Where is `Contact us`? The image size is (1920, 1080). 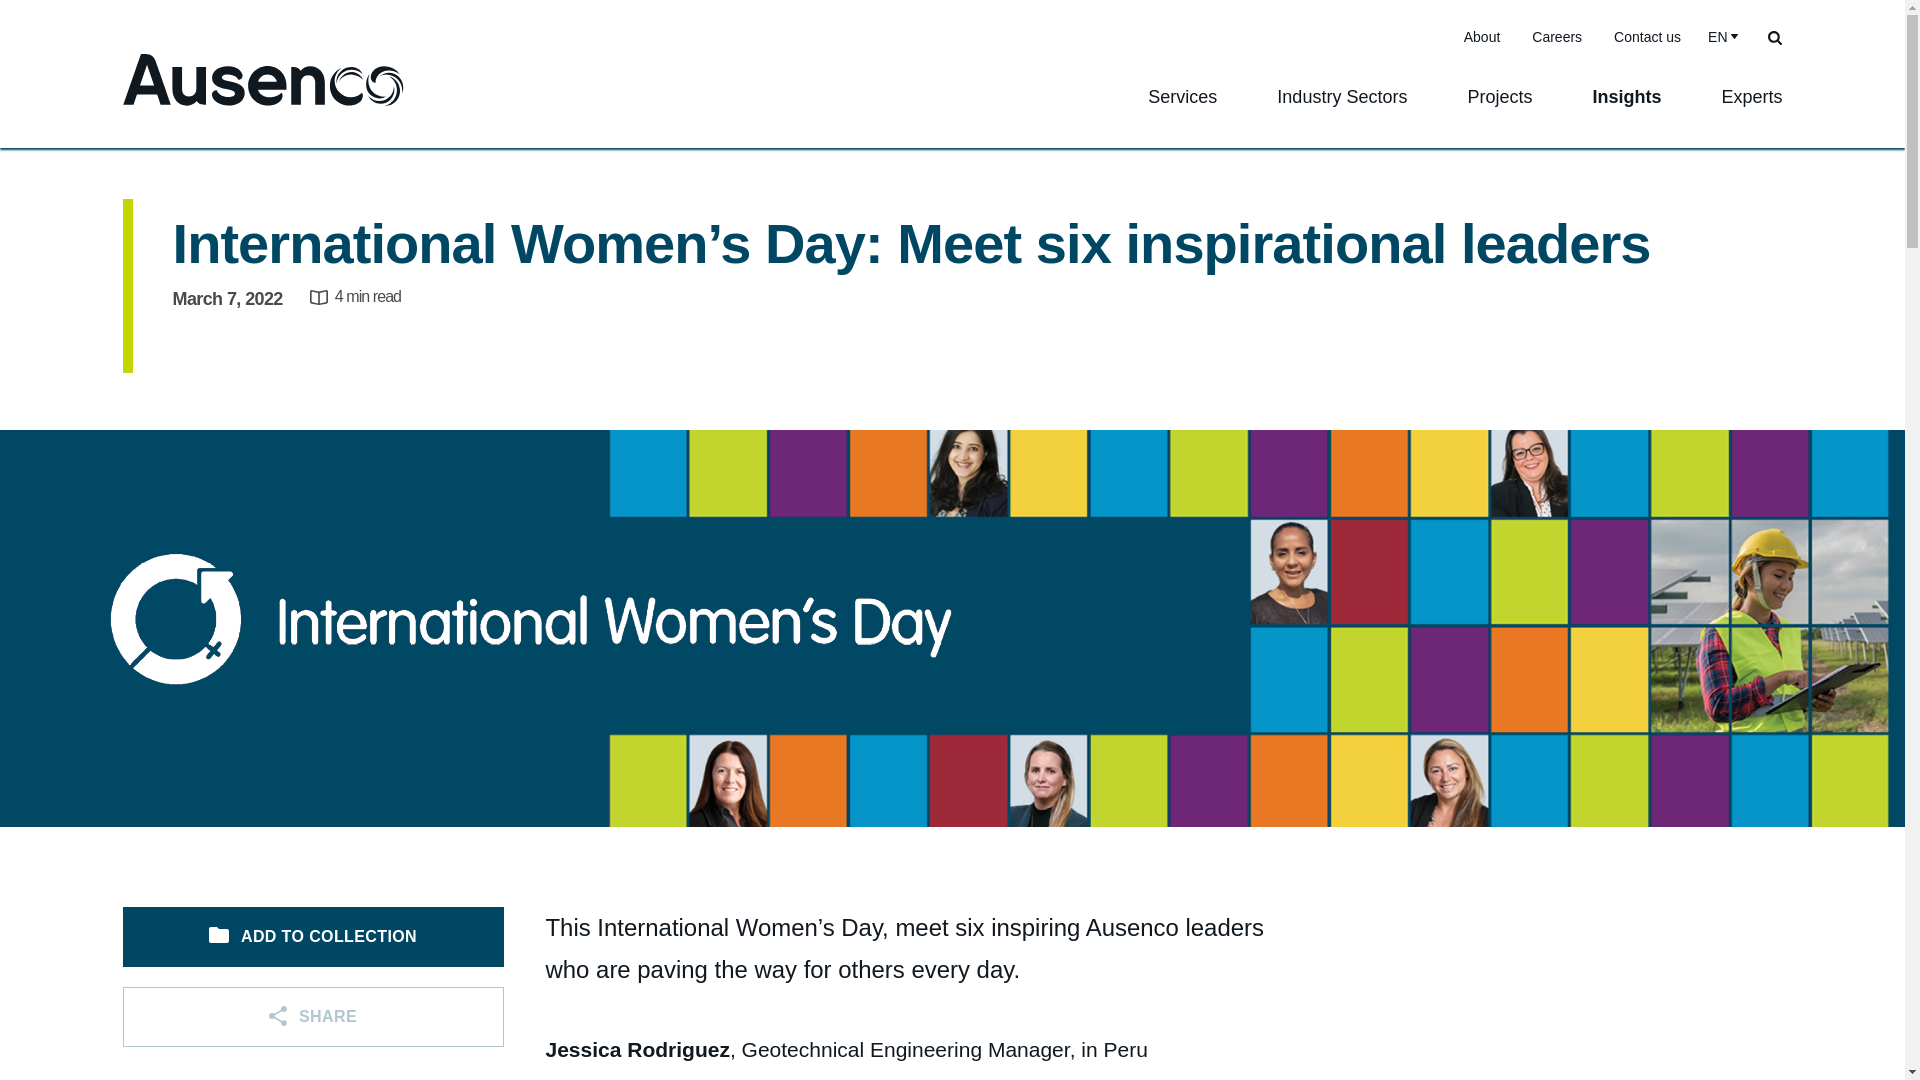 Contact us is located at coordinates (1647, 37).